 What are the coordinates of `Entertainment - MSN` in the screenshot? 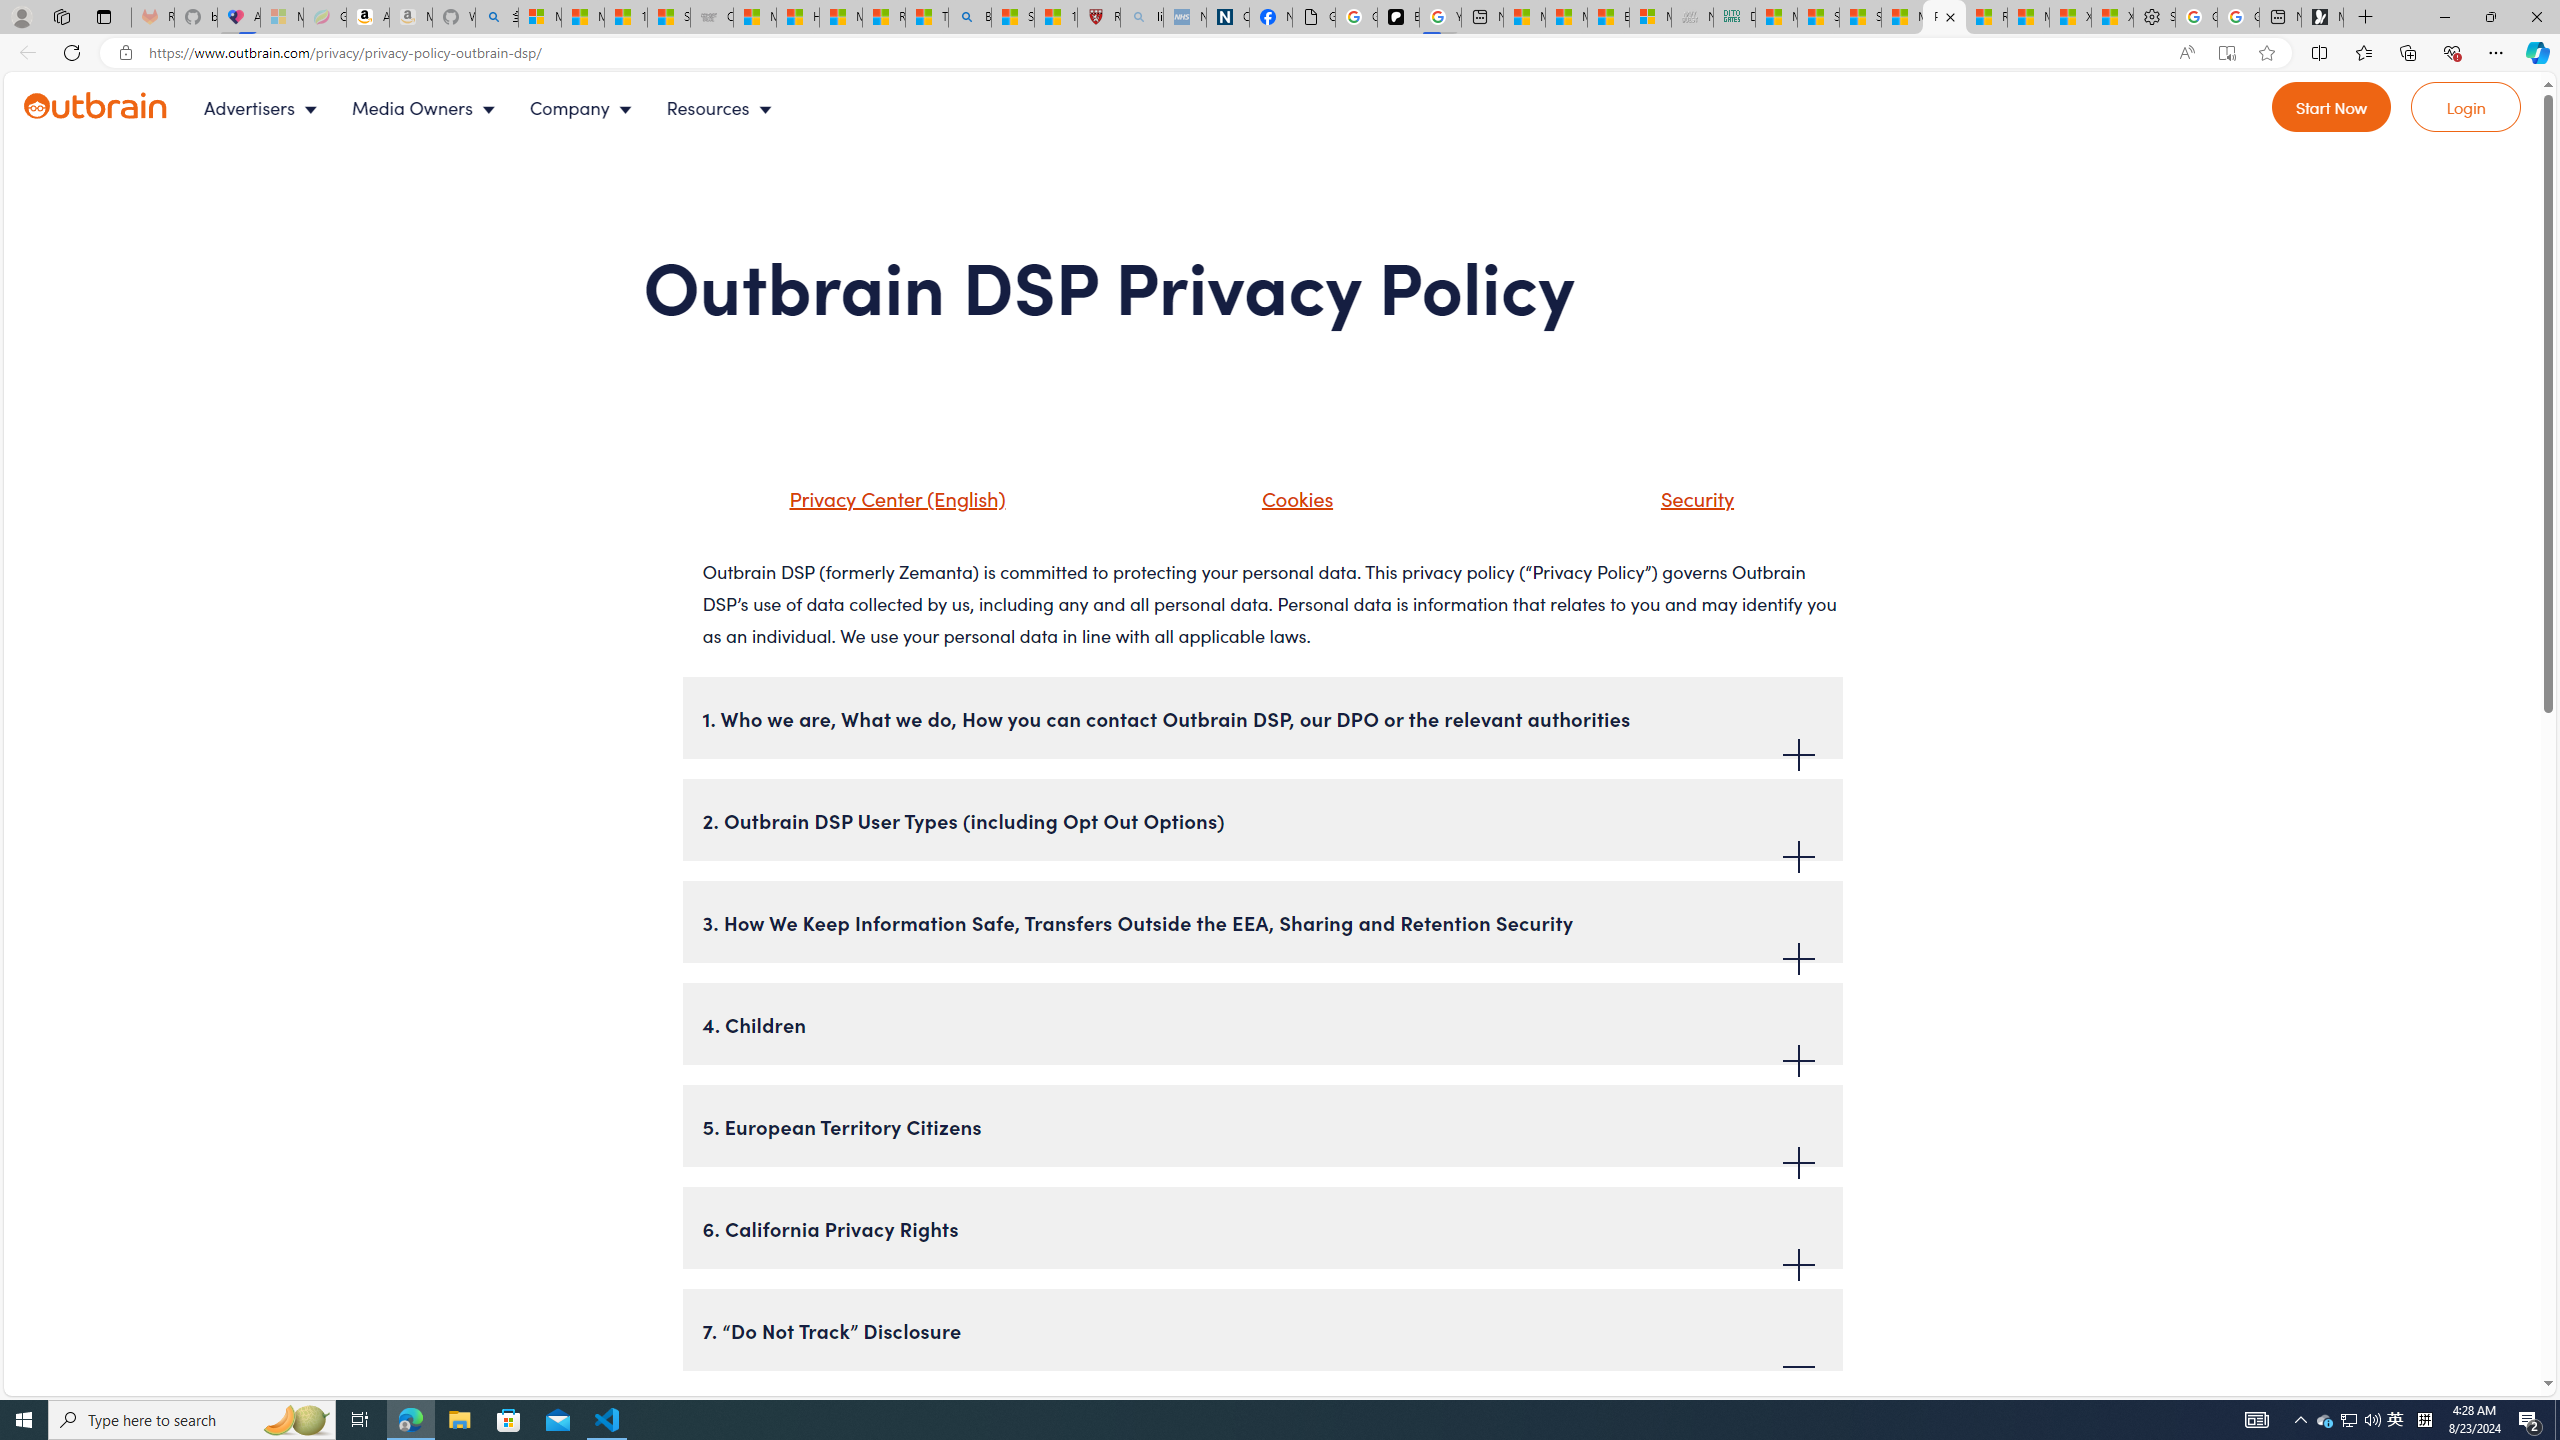 It's located at (1608, 17).